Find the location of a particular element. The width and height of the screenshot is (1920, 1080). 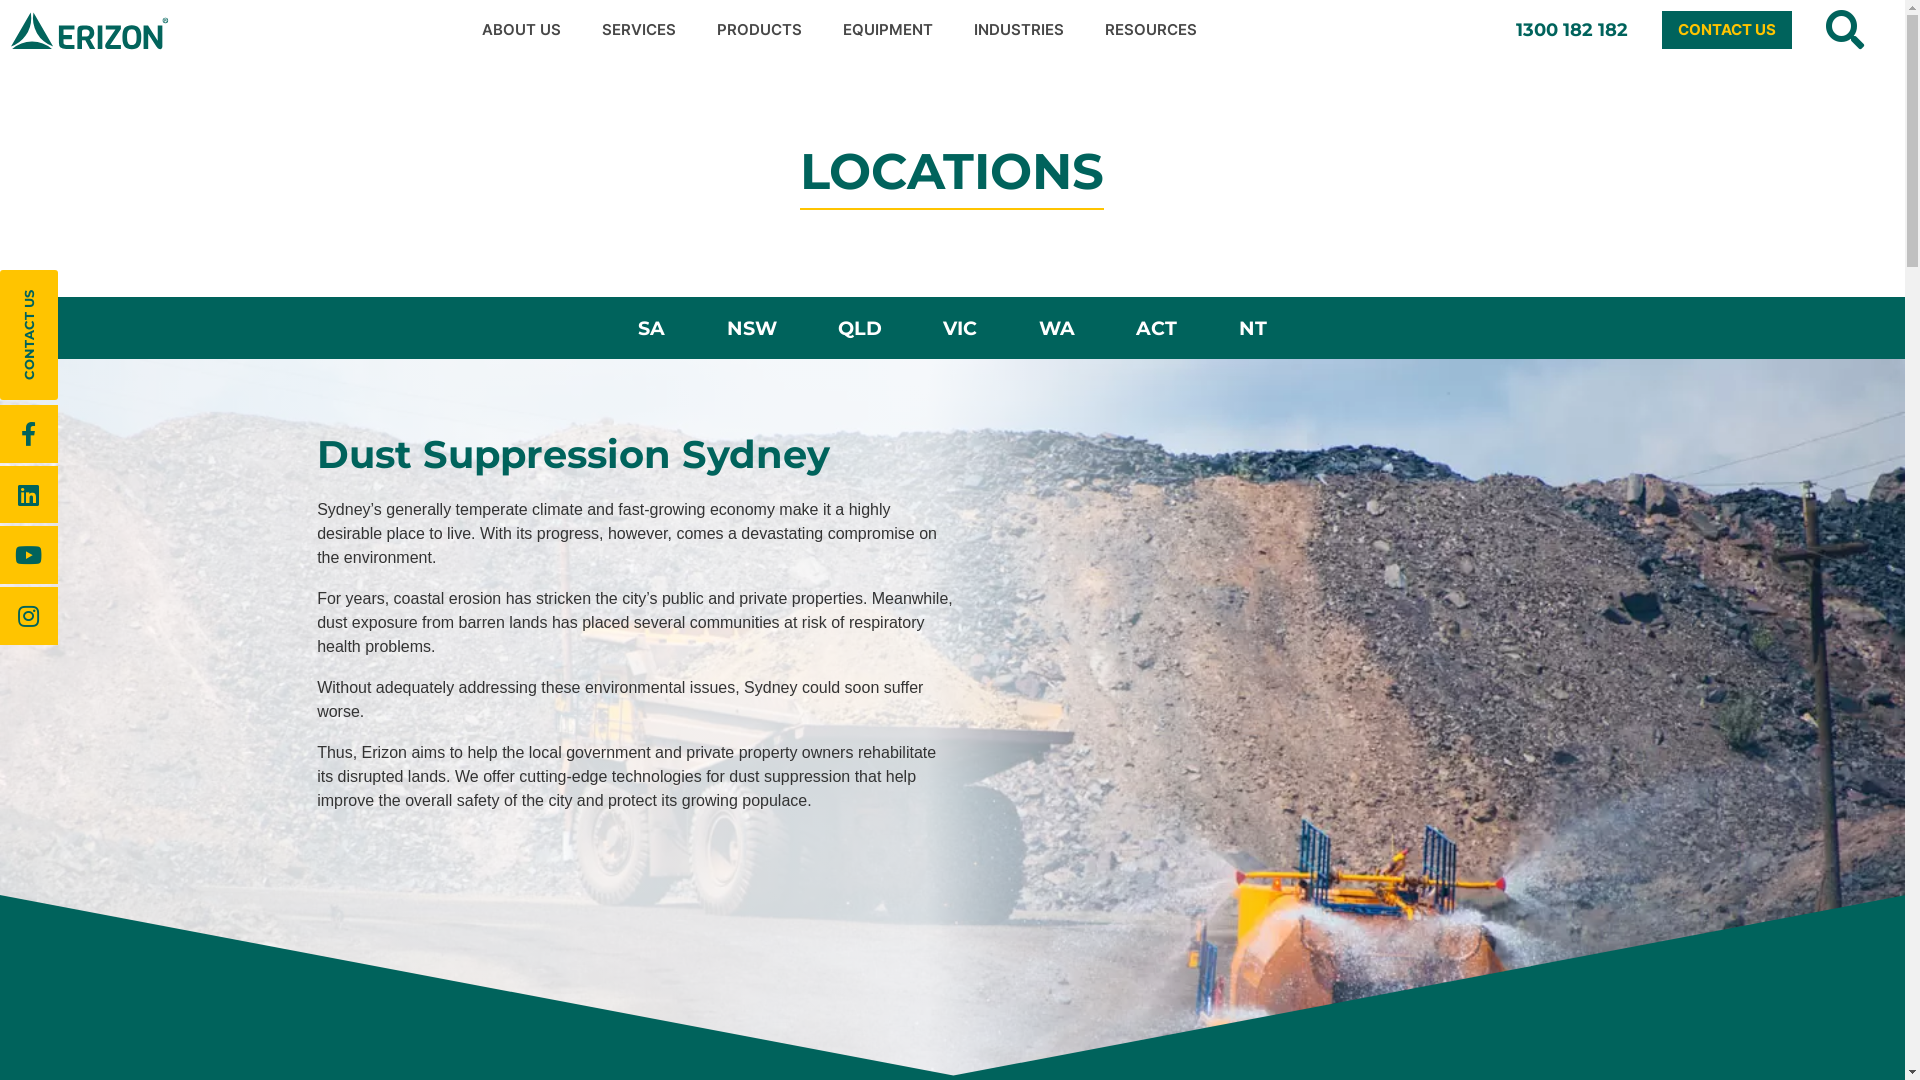

QLD is located at coordinates (860, 328).